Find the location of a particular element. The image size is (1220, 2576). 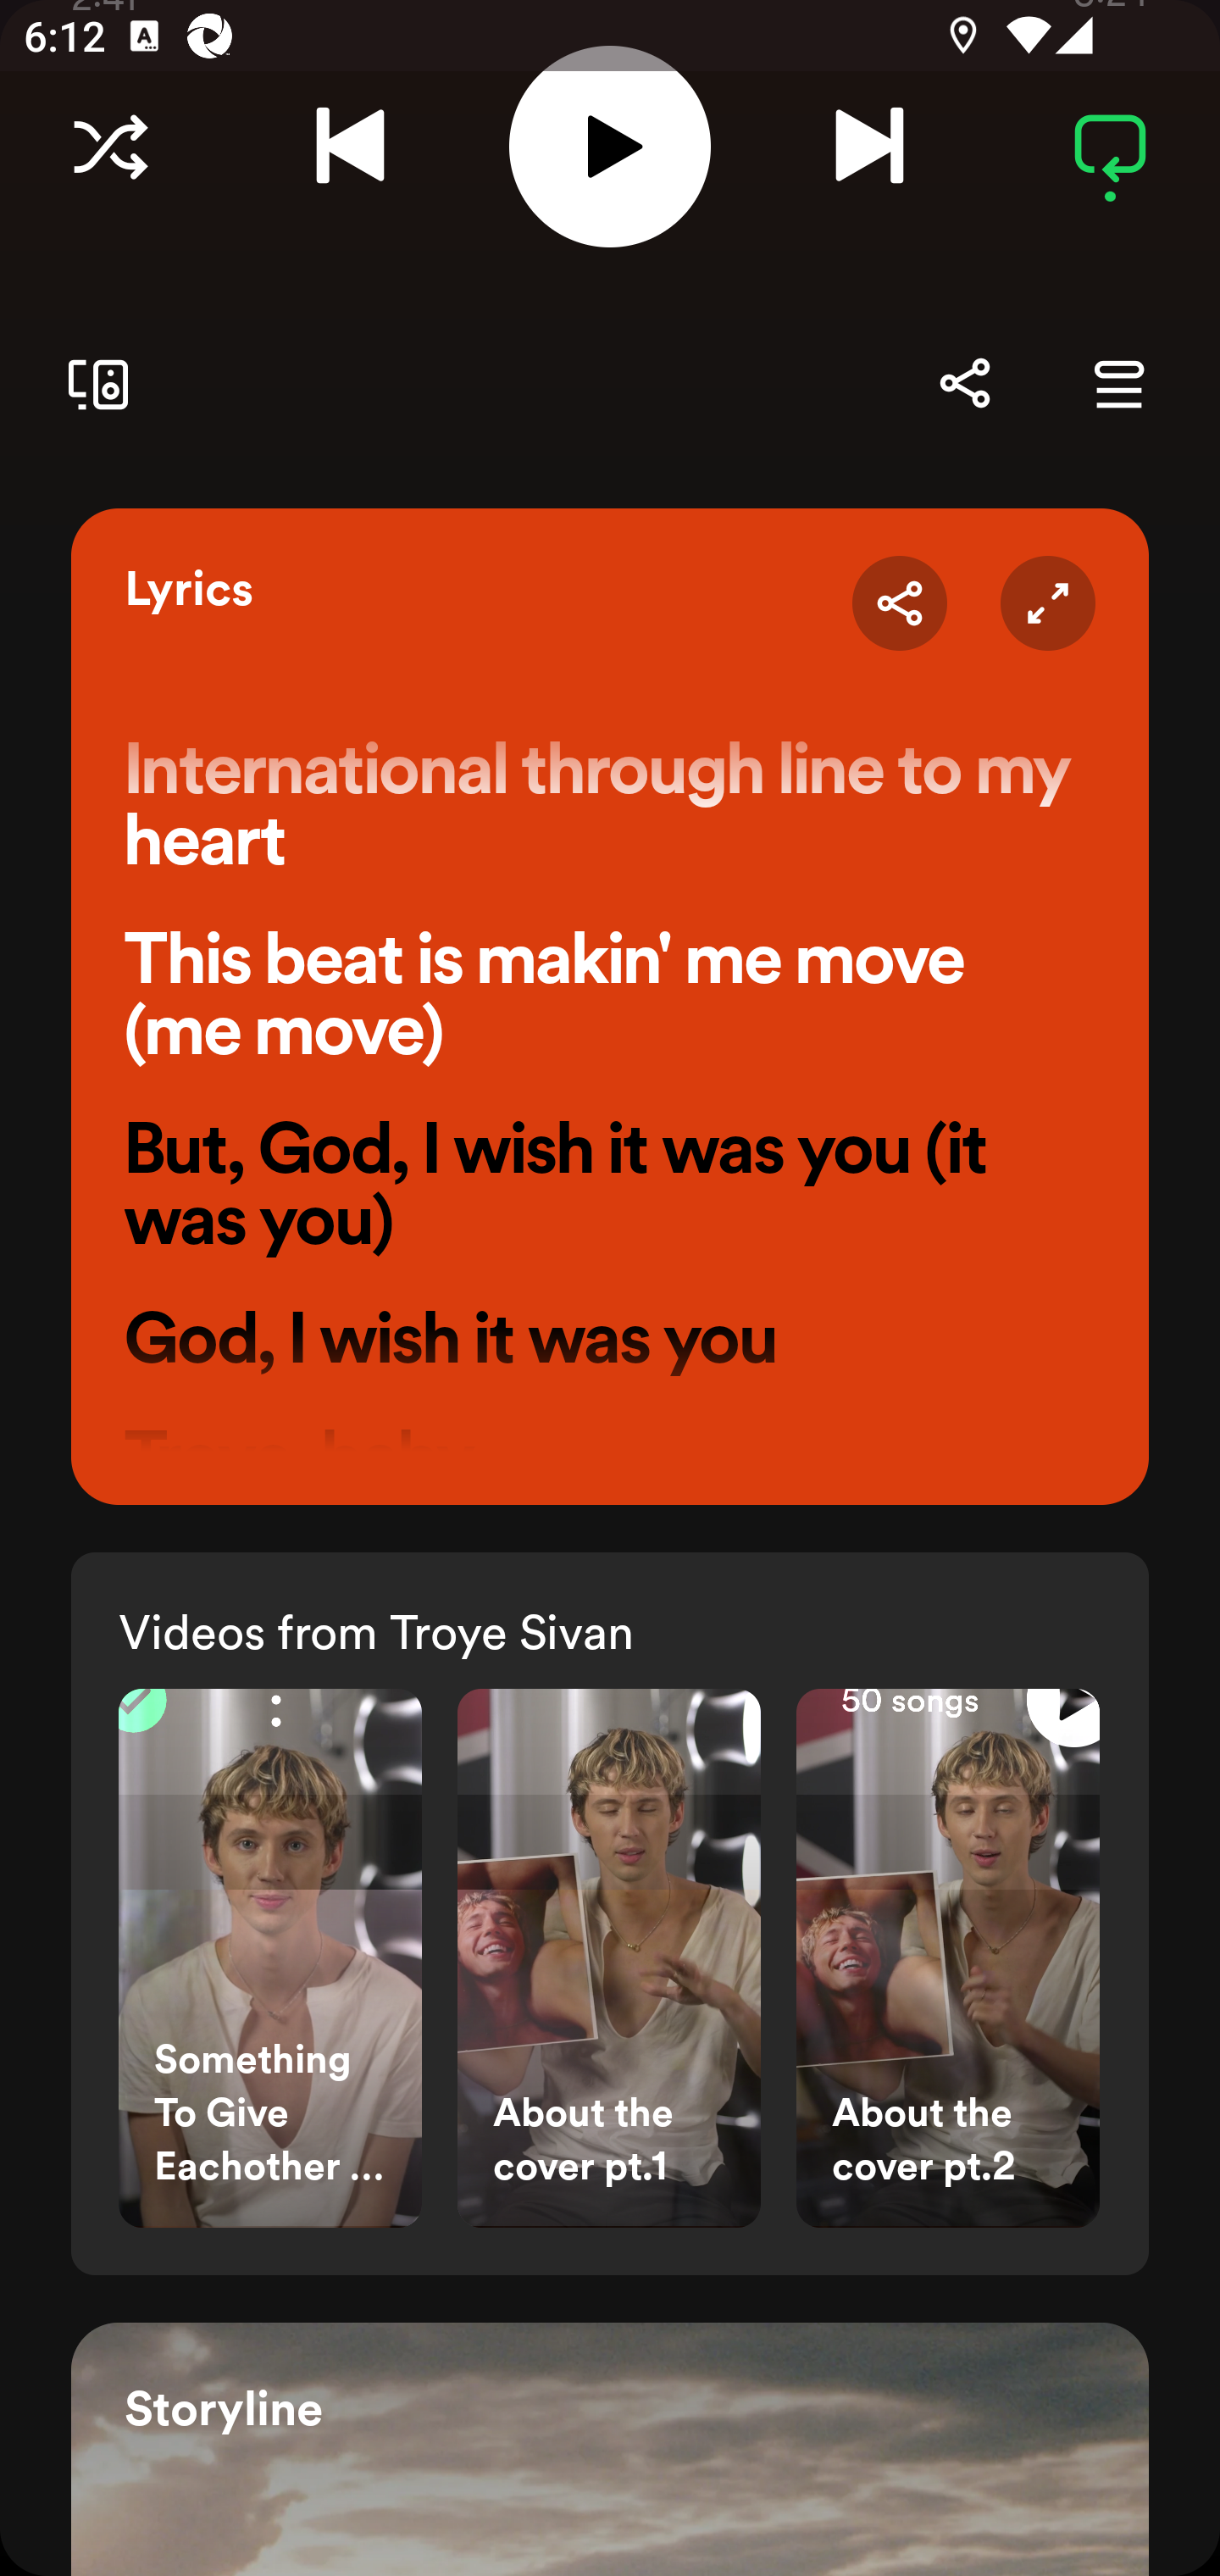

Connect to a device. Opens the devices menu is located at coordinates (91, 383).